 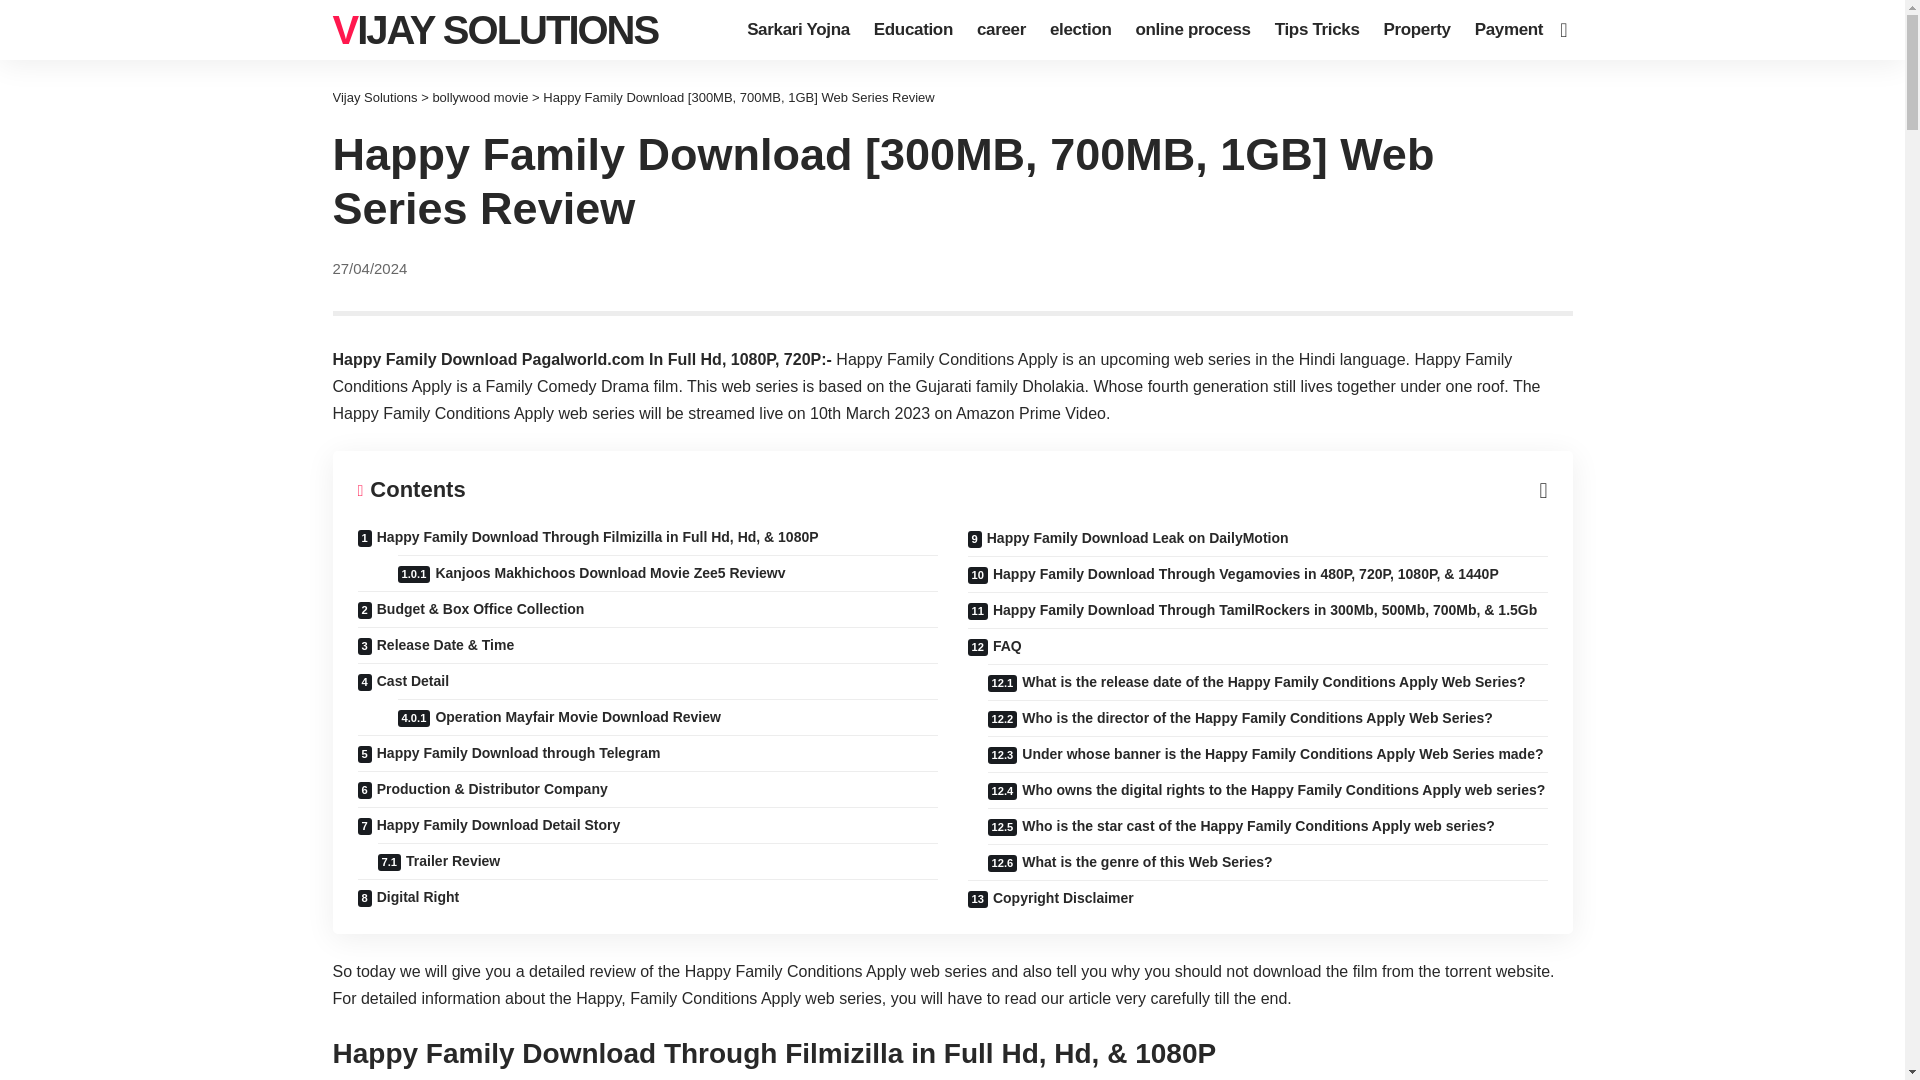 What do you see at coordinates (1192, 30) in the screenshot?
I see `online process` at bounding box center [1192, 30].